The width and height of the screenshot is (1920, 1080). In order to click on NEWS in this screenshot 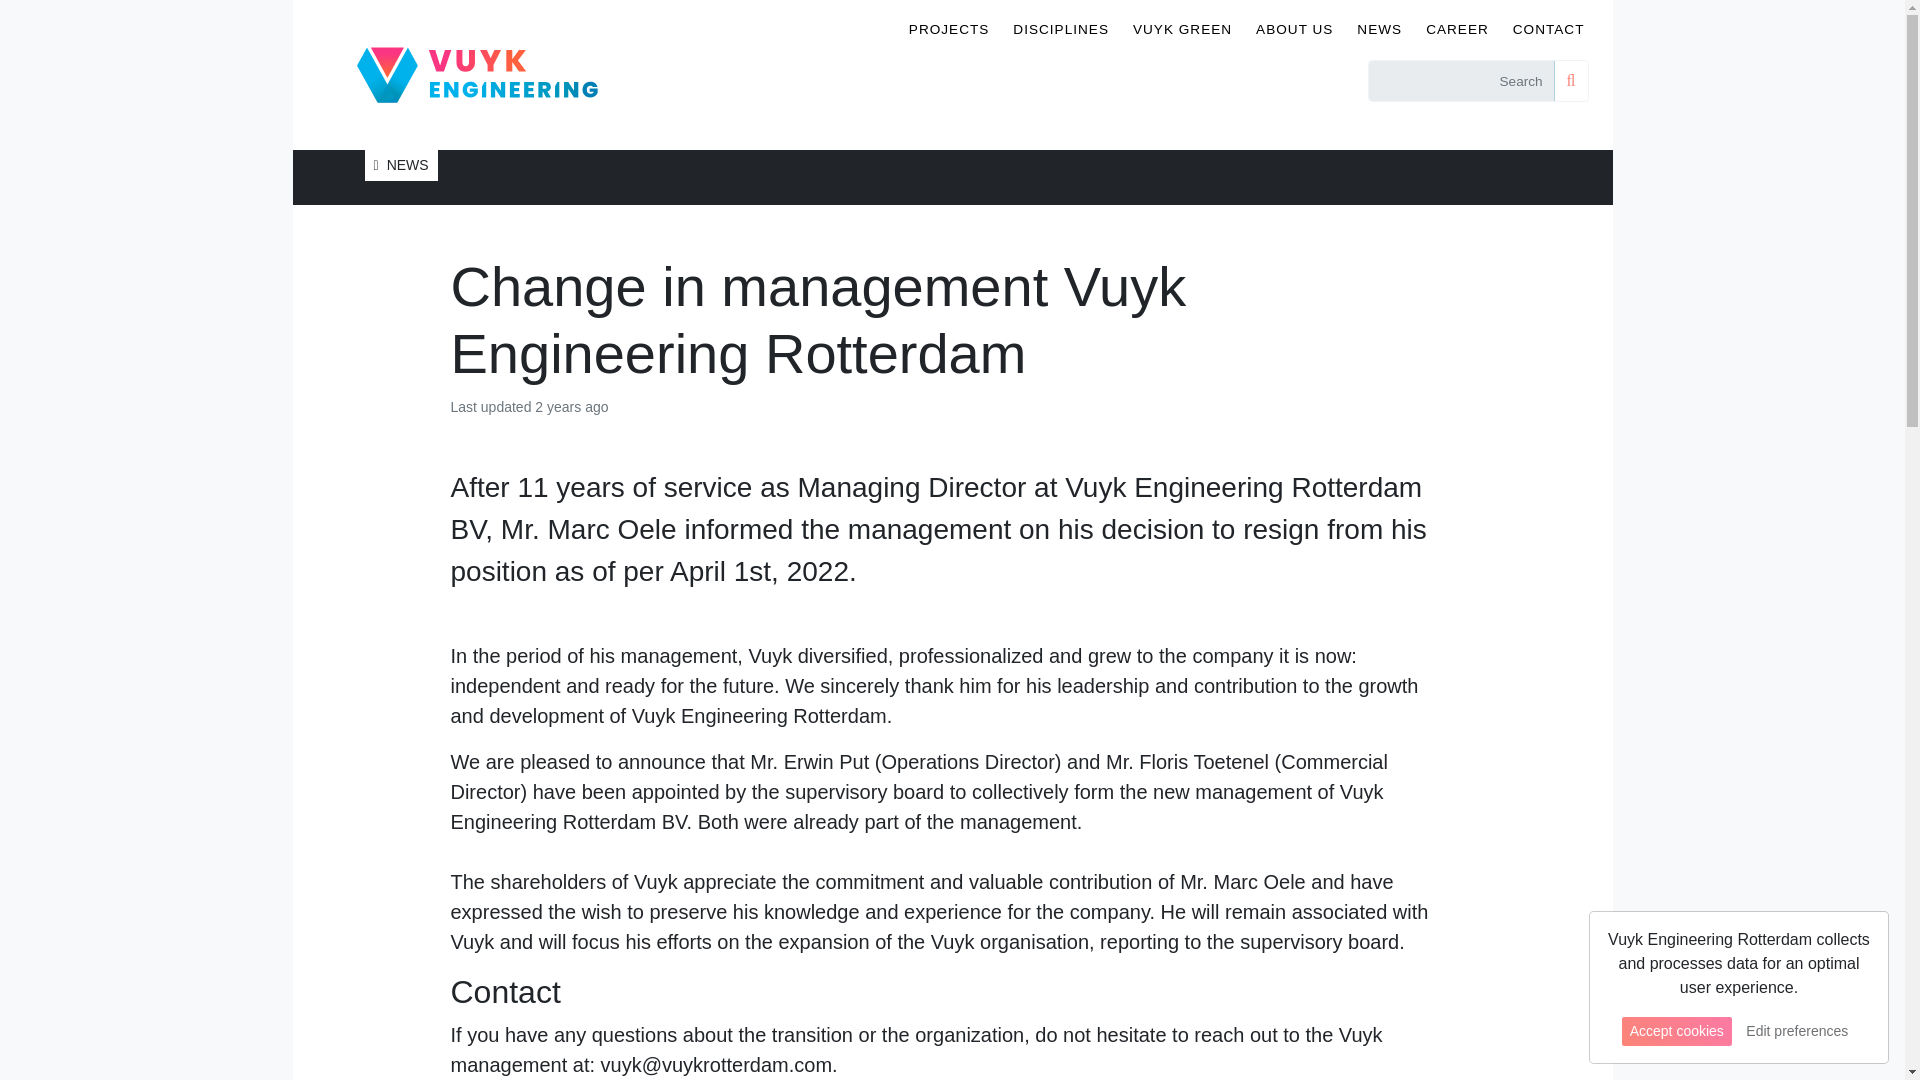, I will do `click(1379, 30)`.